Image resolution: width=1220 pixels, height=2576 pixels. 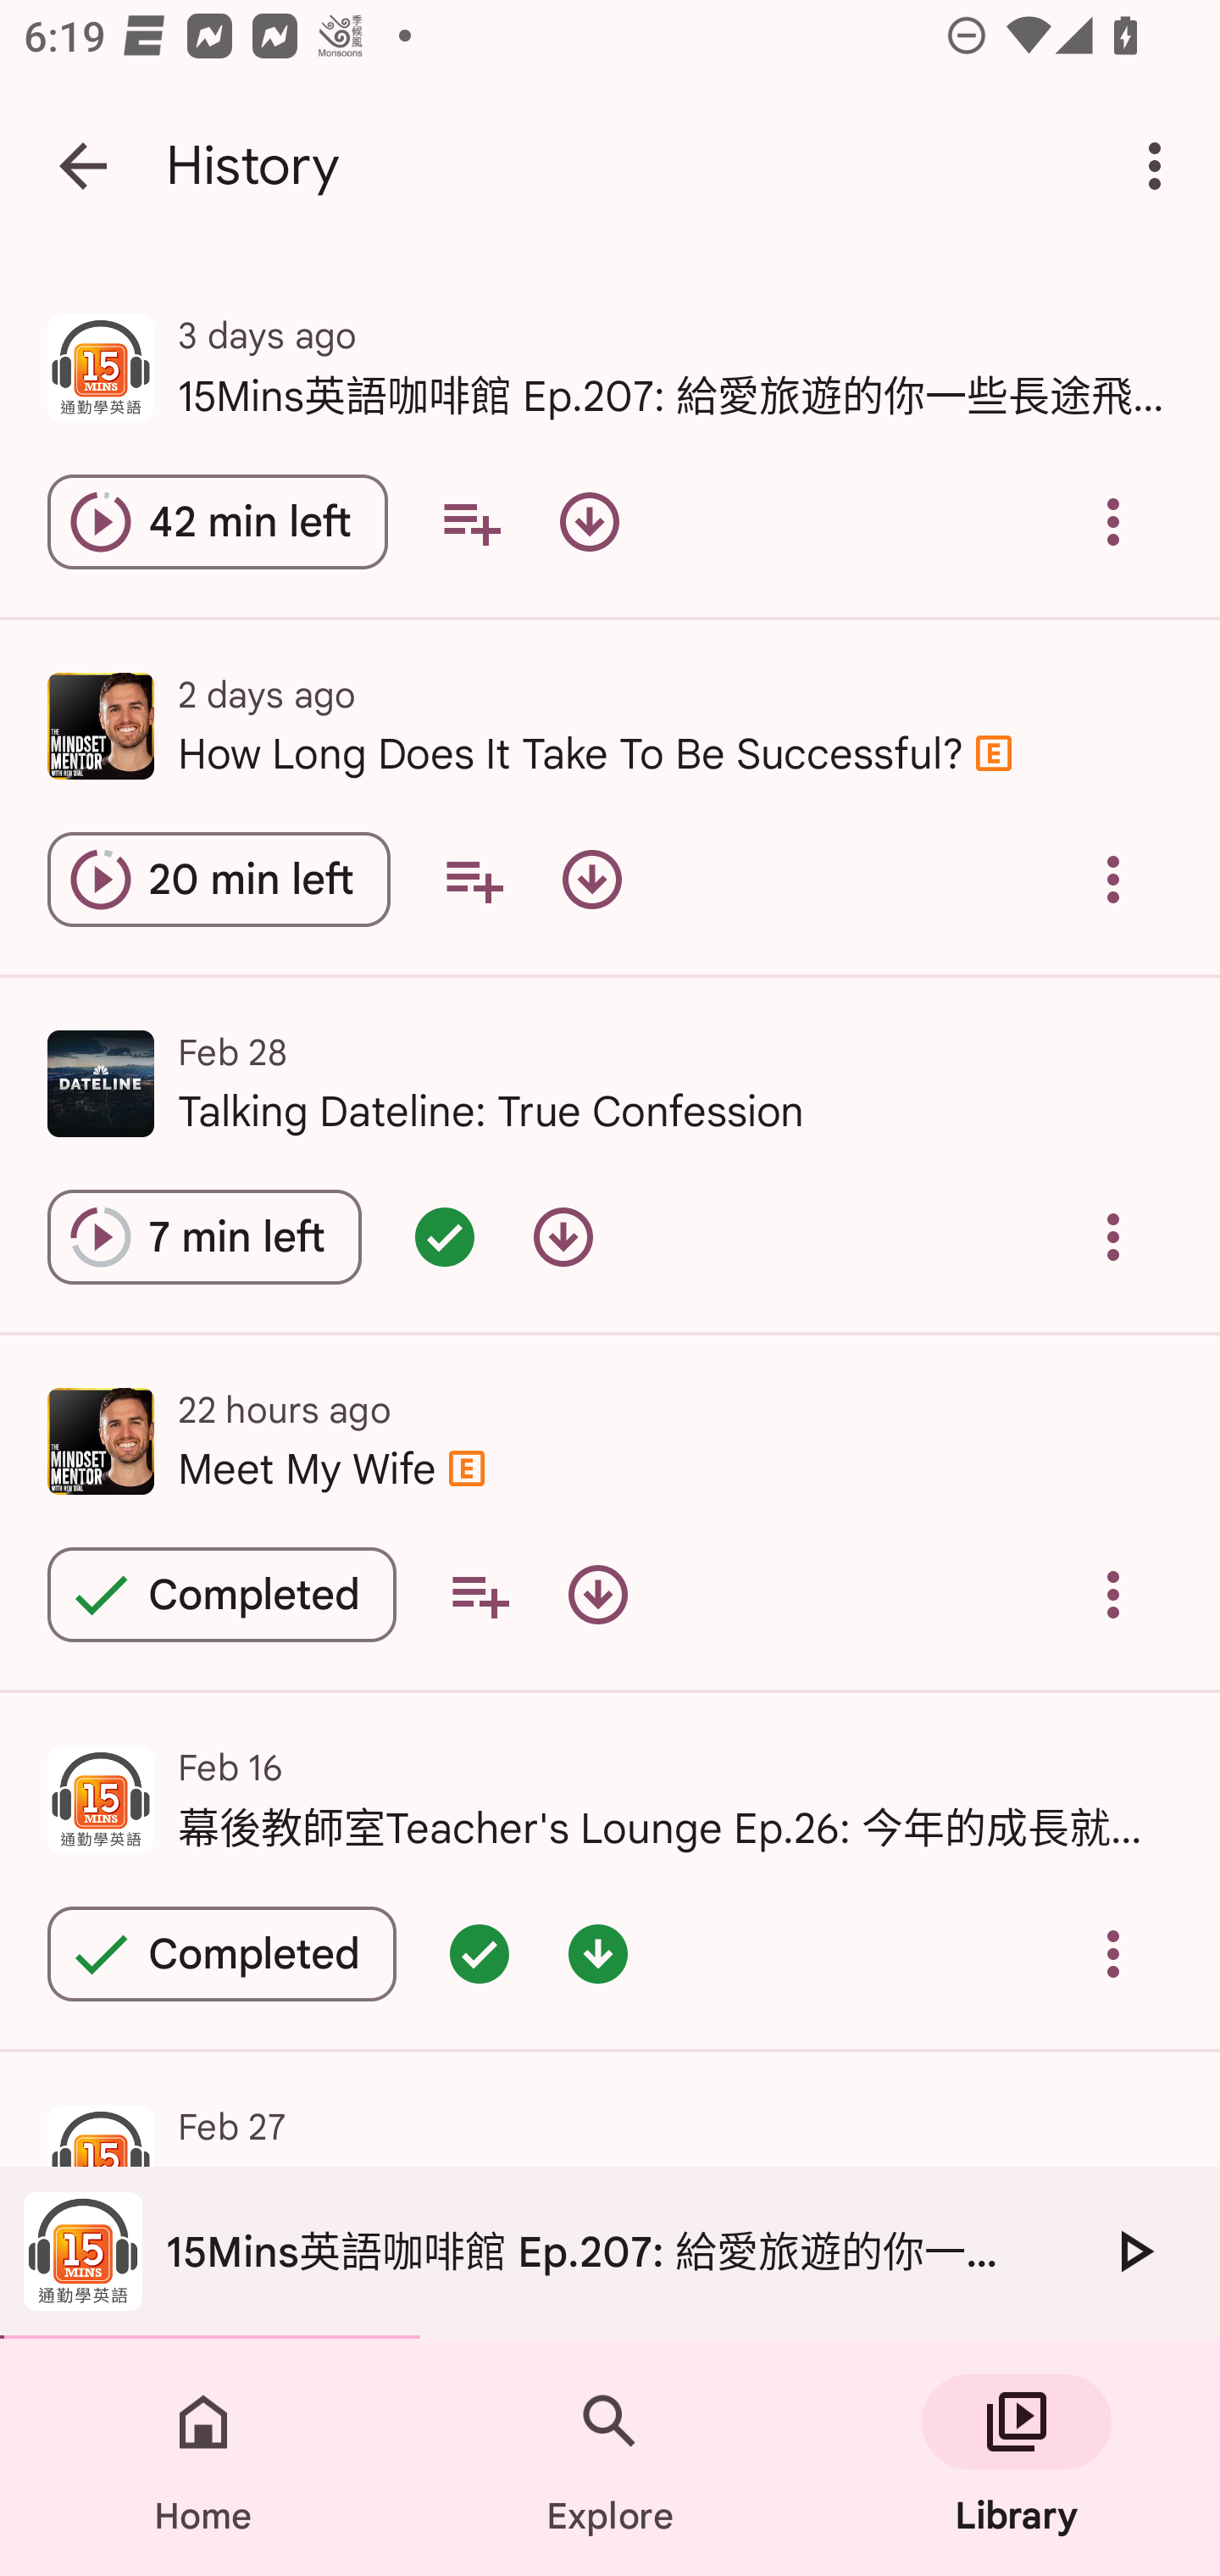 What do you see at coordinates (563, 1237) in the screenshot?
I see `Download episode` at bounding box center [563, 1237].